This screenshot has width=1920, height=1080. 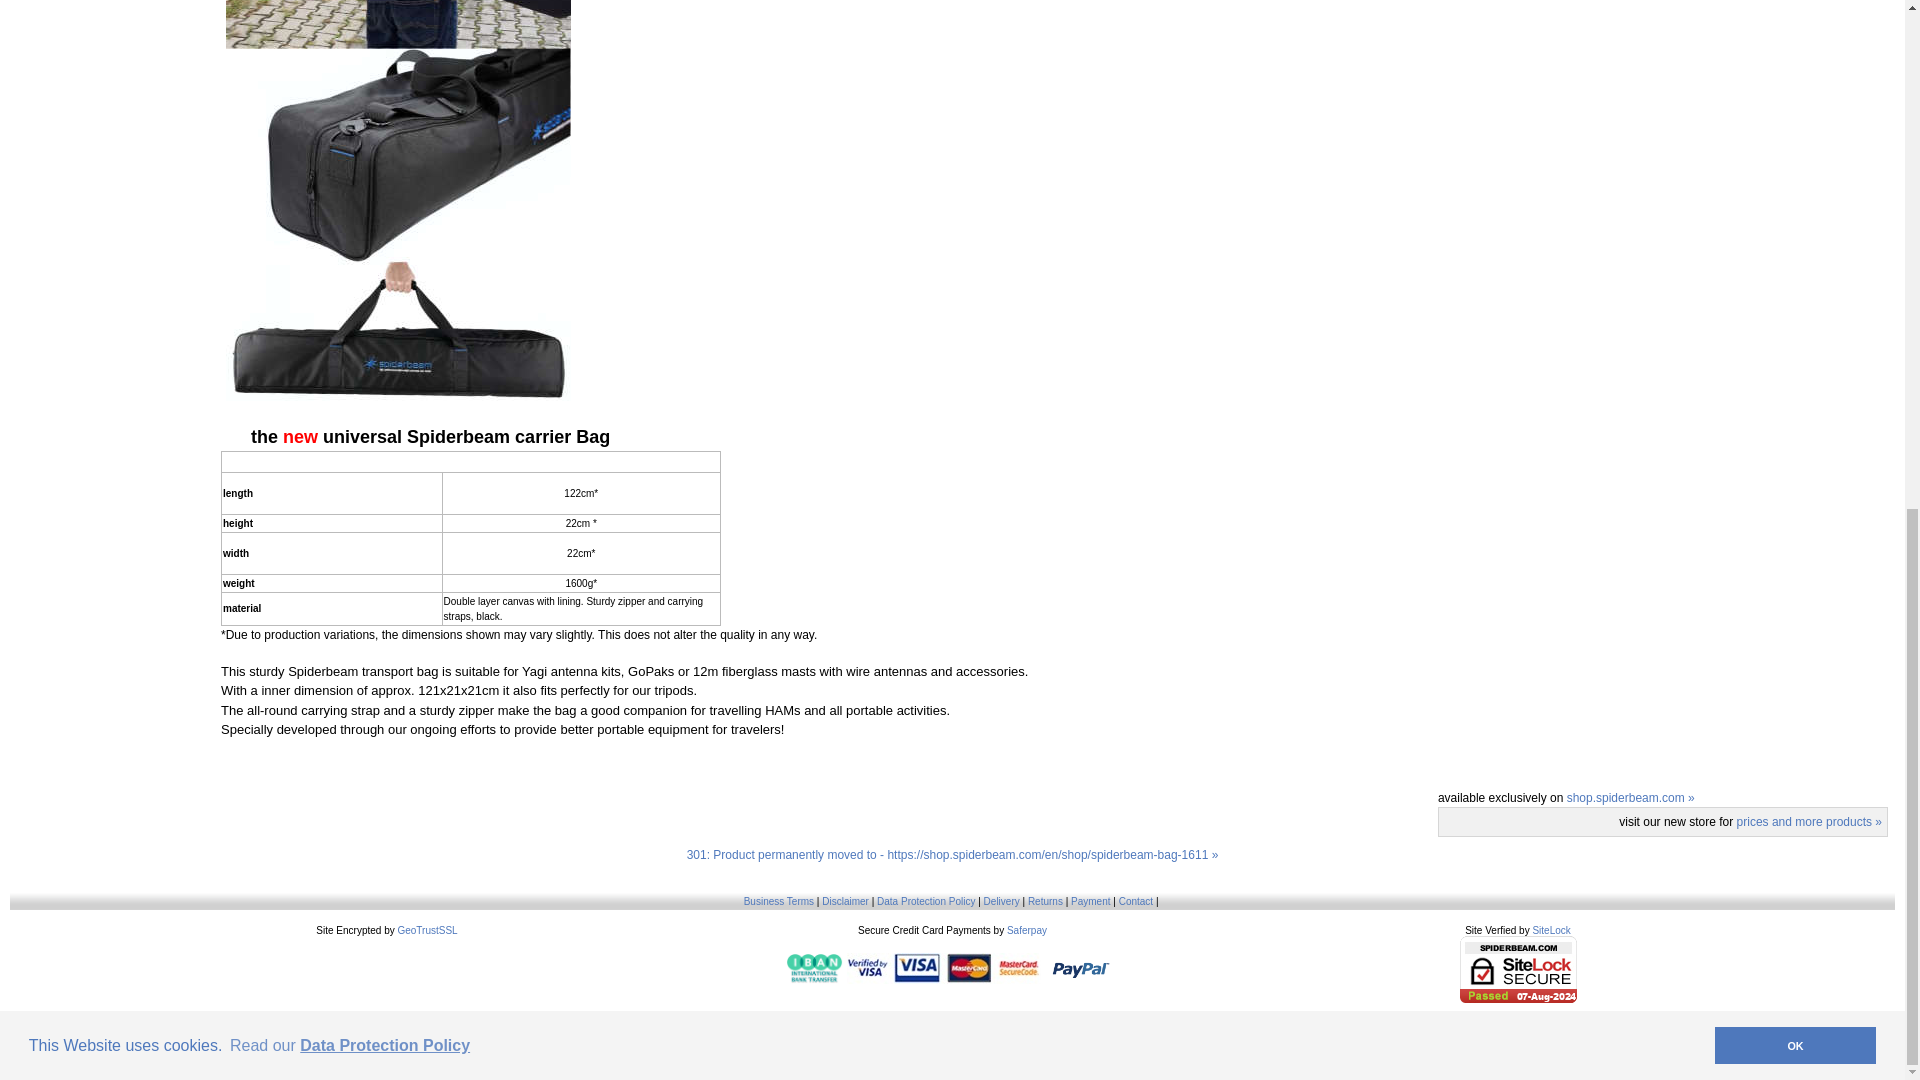 What do you see at coordinates (779, 902) in the screenshot?
I see `Business Terms` at bounding box center [779, 902].